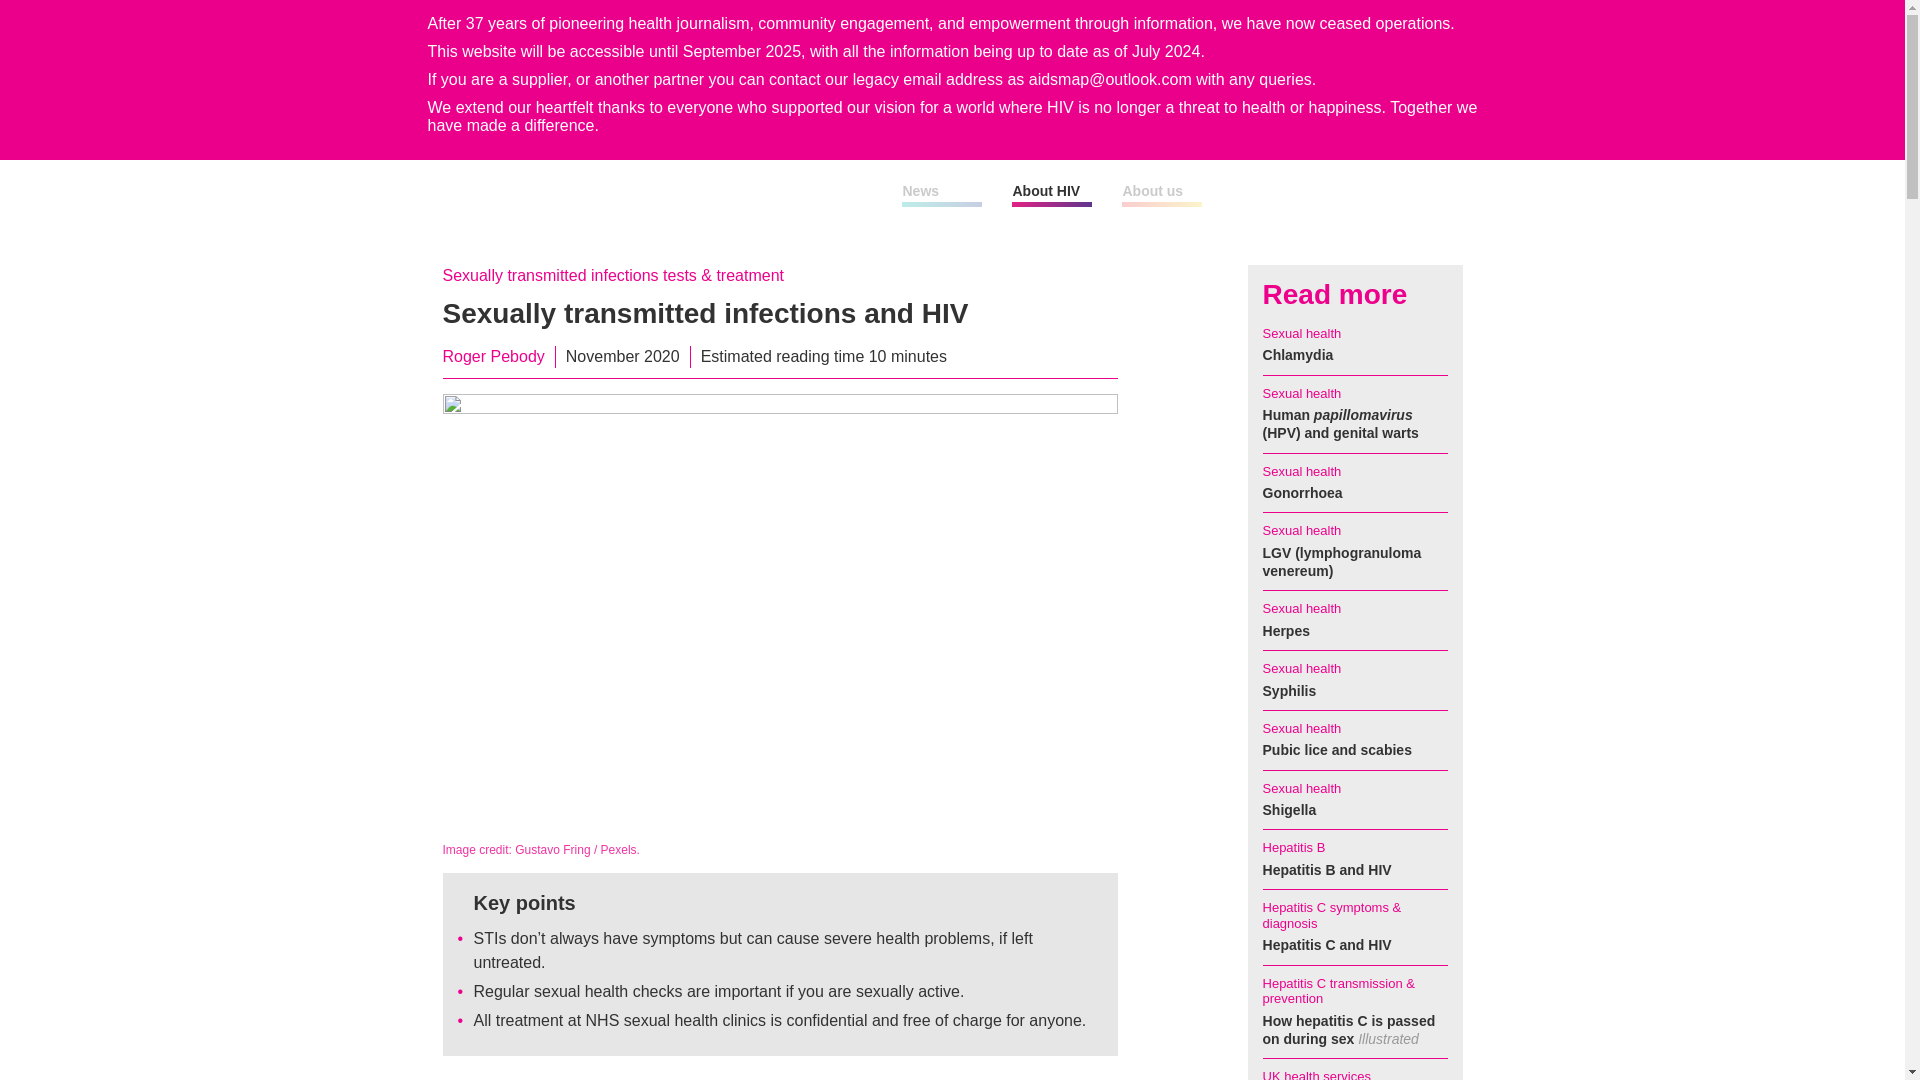  I want to click on About HIV, so click(1045, 190).